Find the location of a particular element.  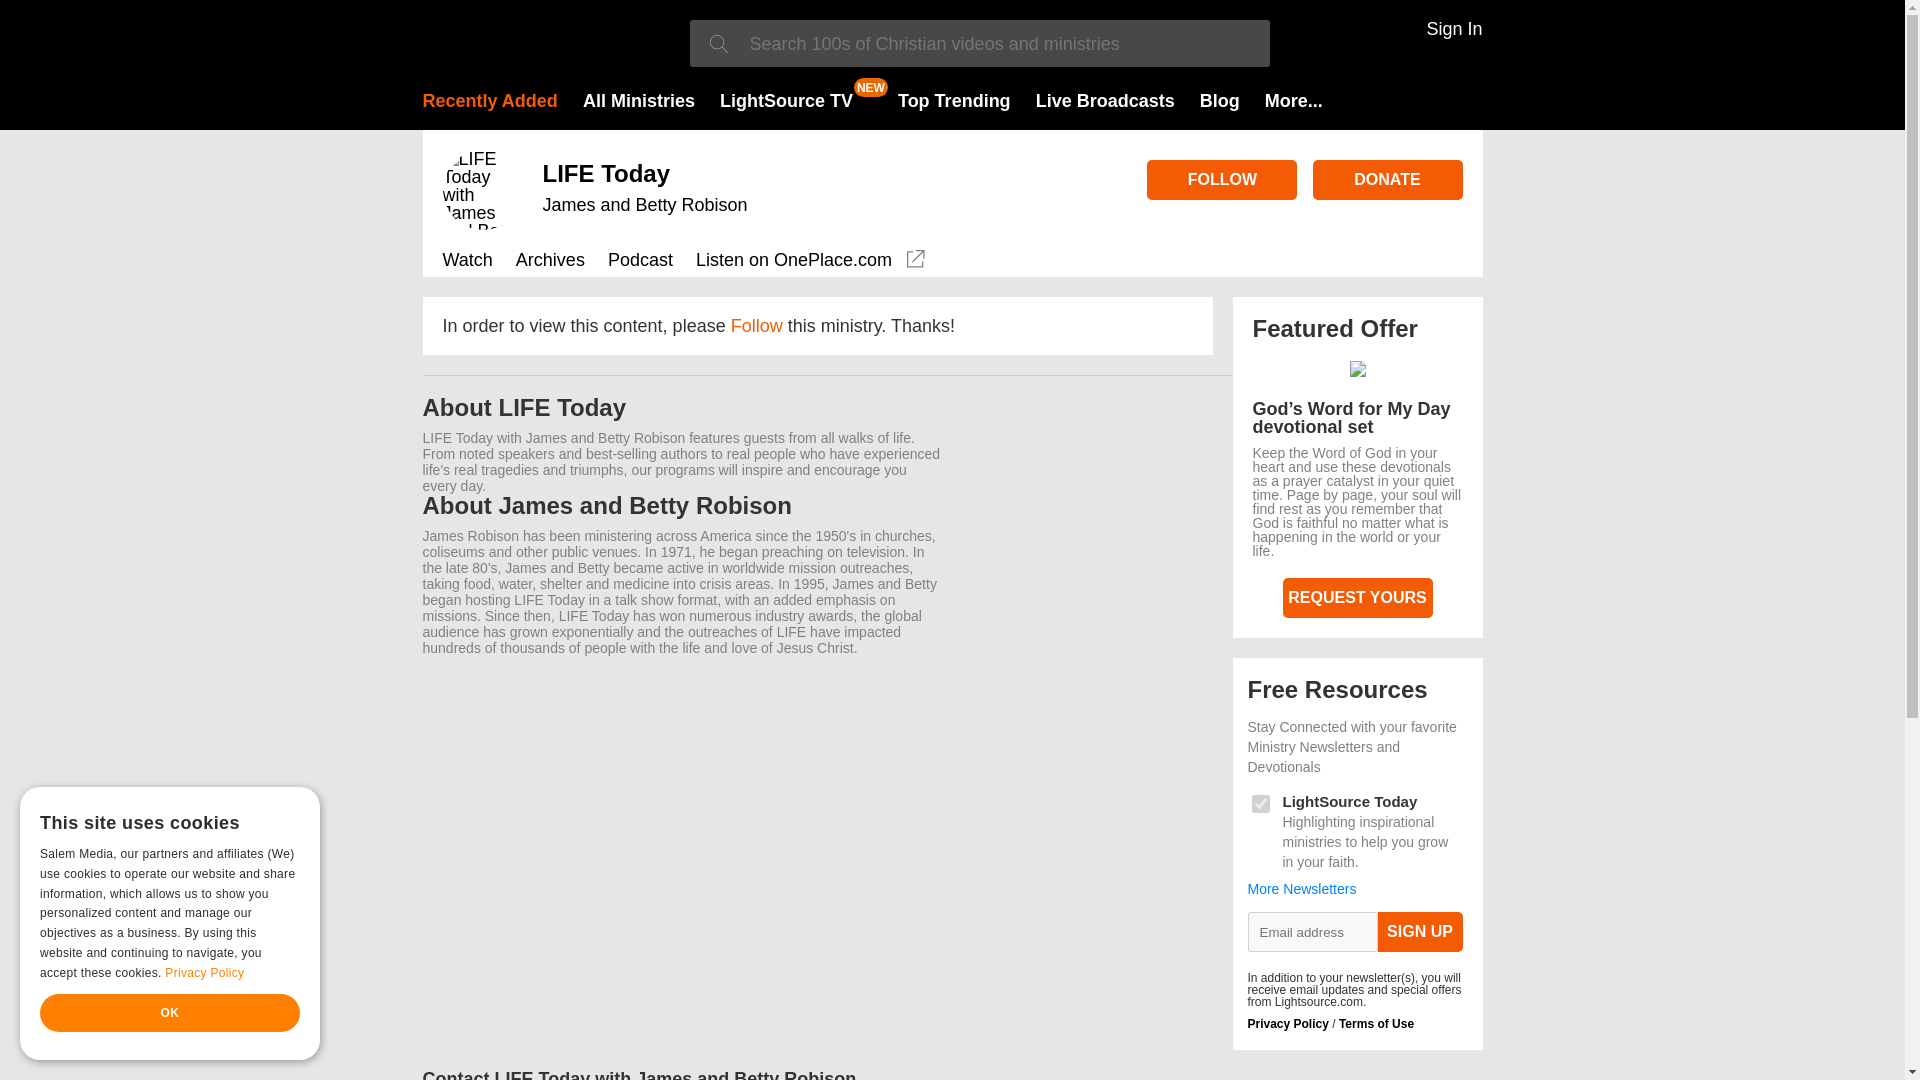

Privacy Policy is located at coordinates (1288, 1024).